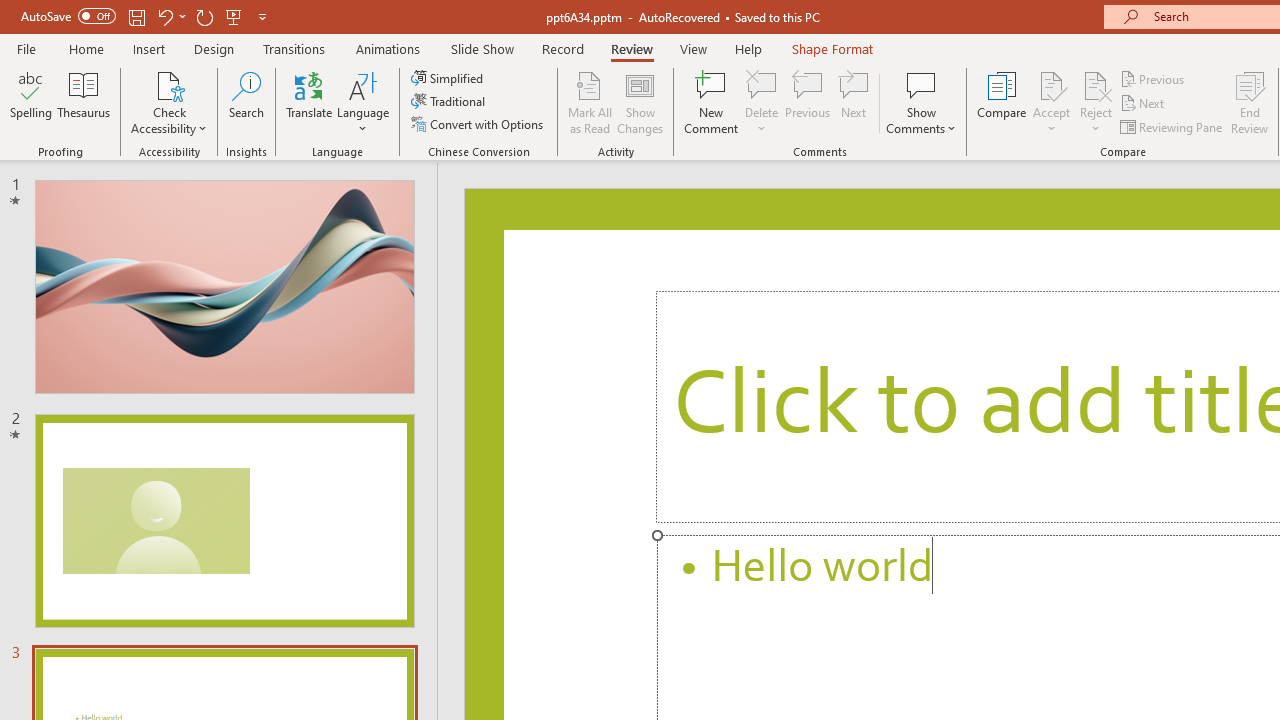 Image resolution: width=1280 pixels, height=720 pixels. I want to click on Next, so click(1144, 104).